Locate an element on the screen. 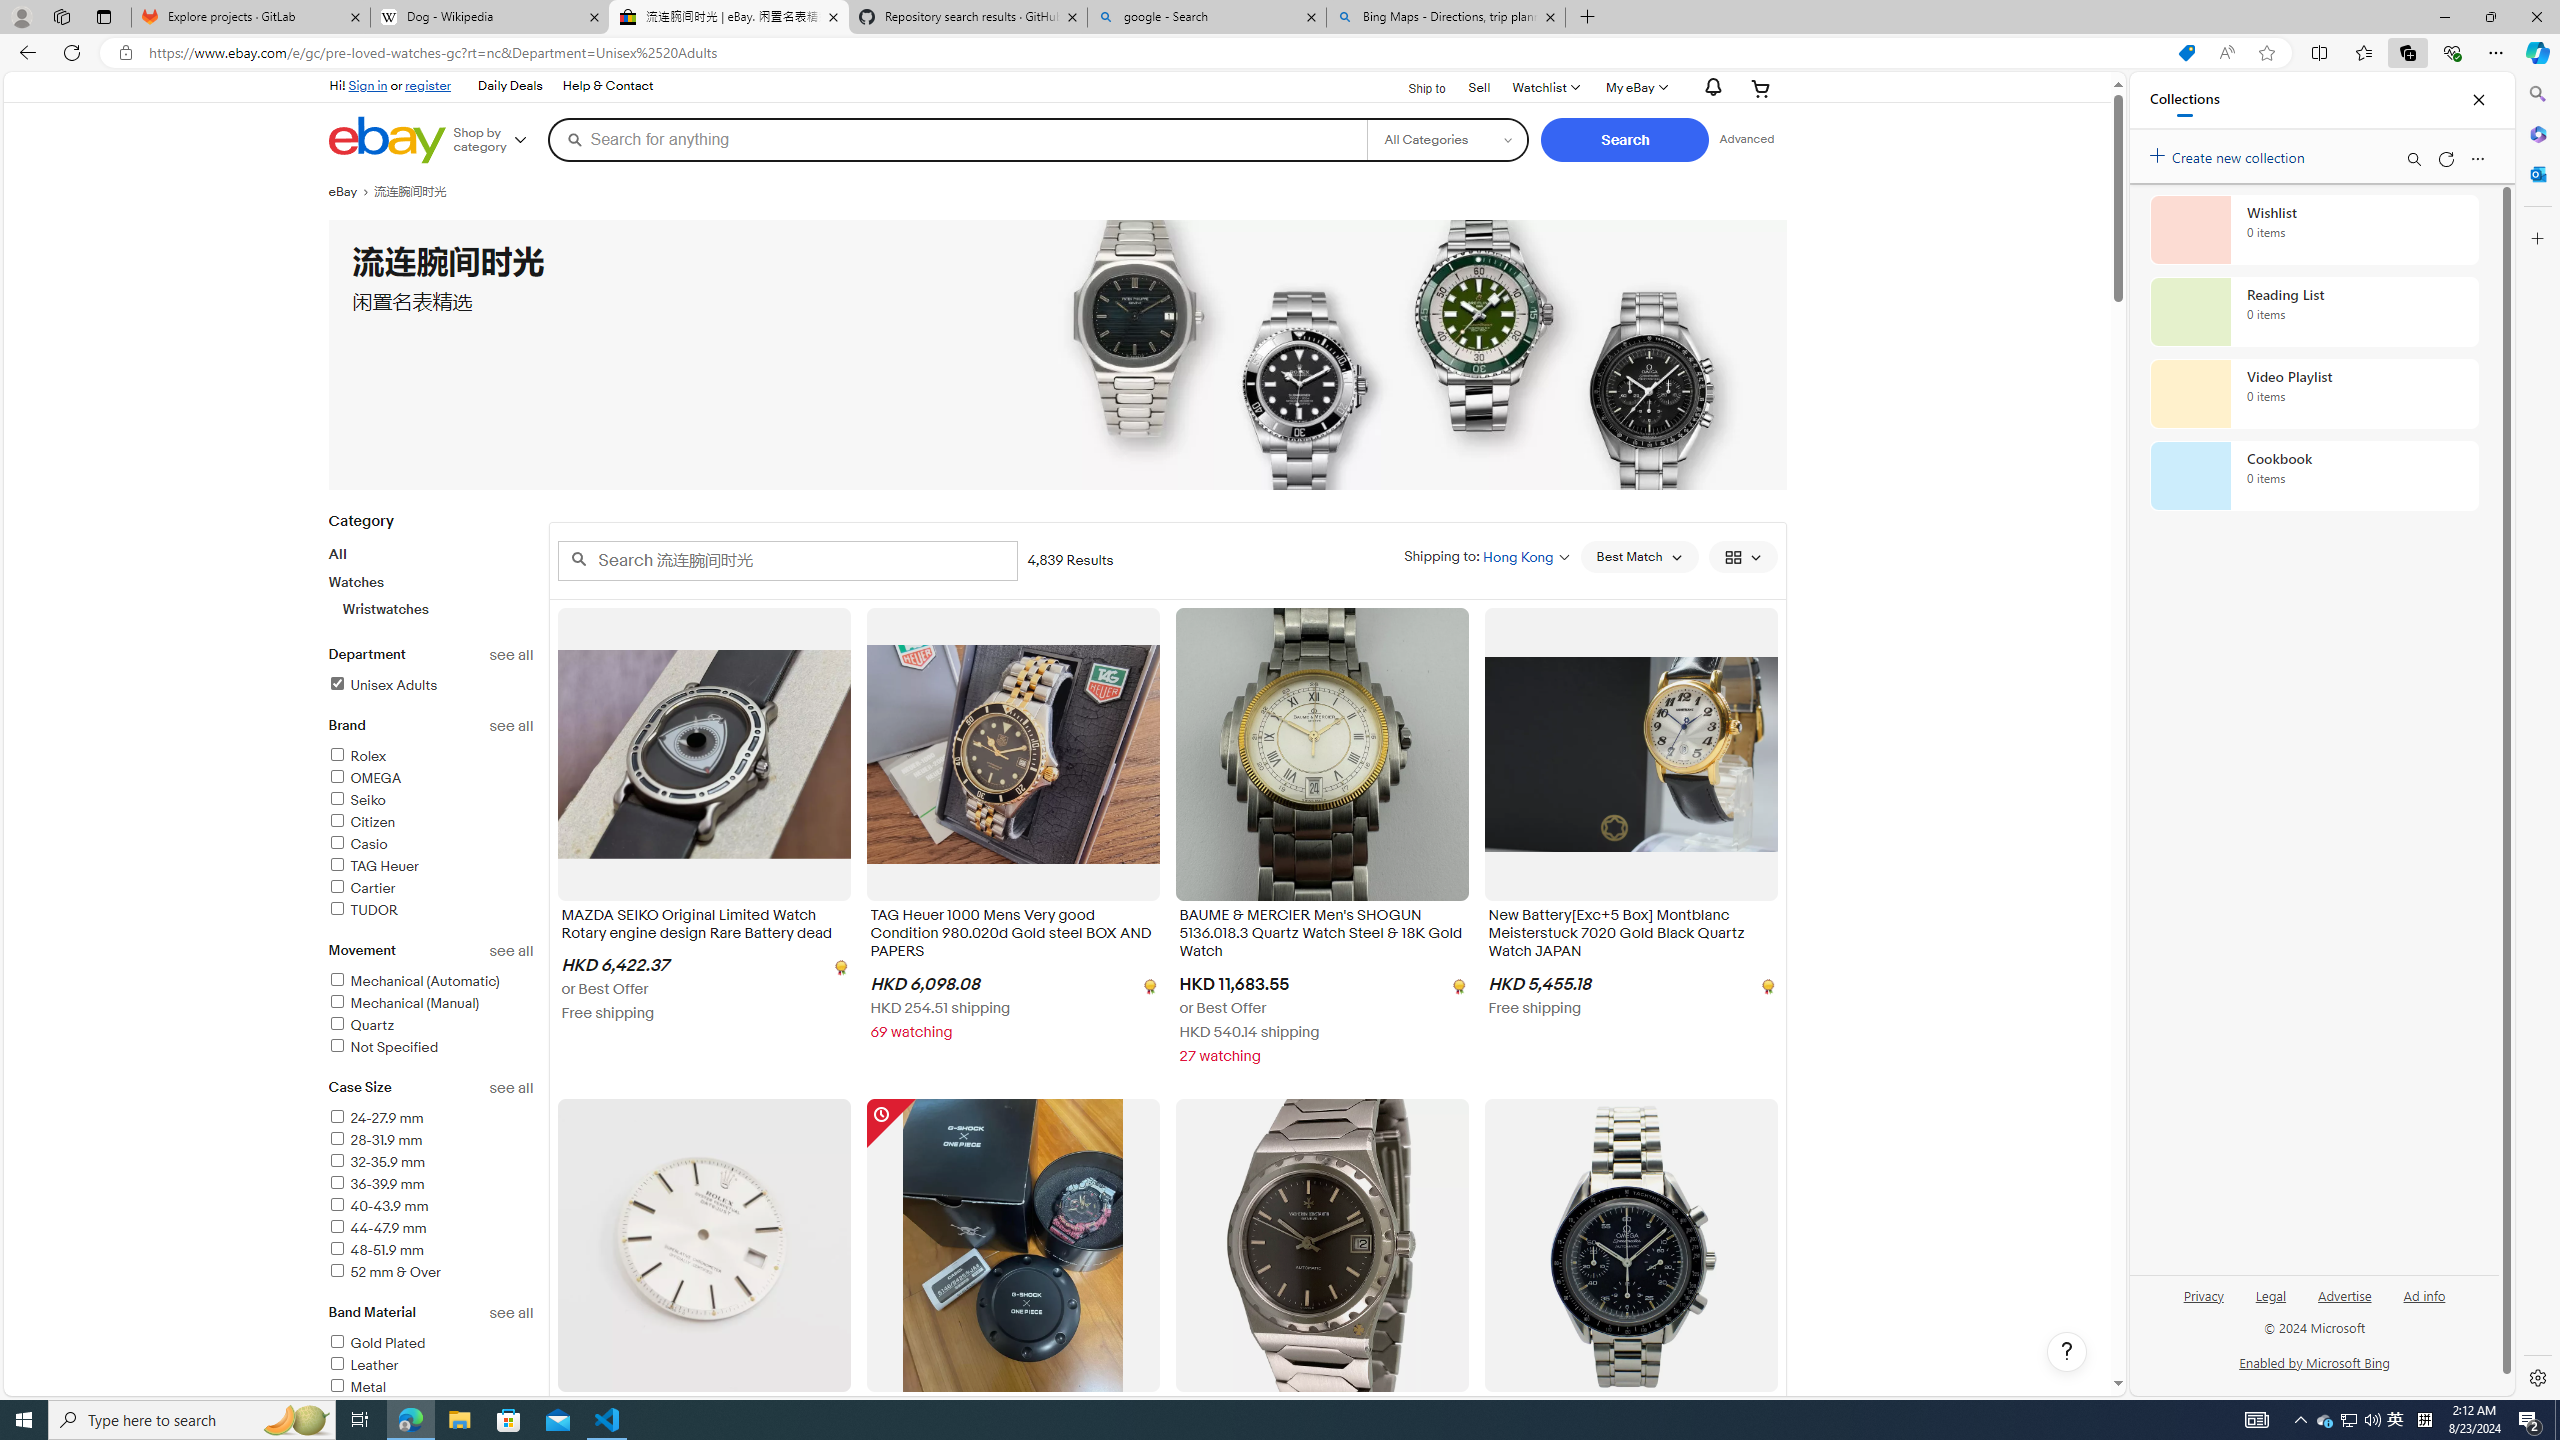 The height and width of the screenshot is (1440, 2560). All is located at coordinates (338, 554).